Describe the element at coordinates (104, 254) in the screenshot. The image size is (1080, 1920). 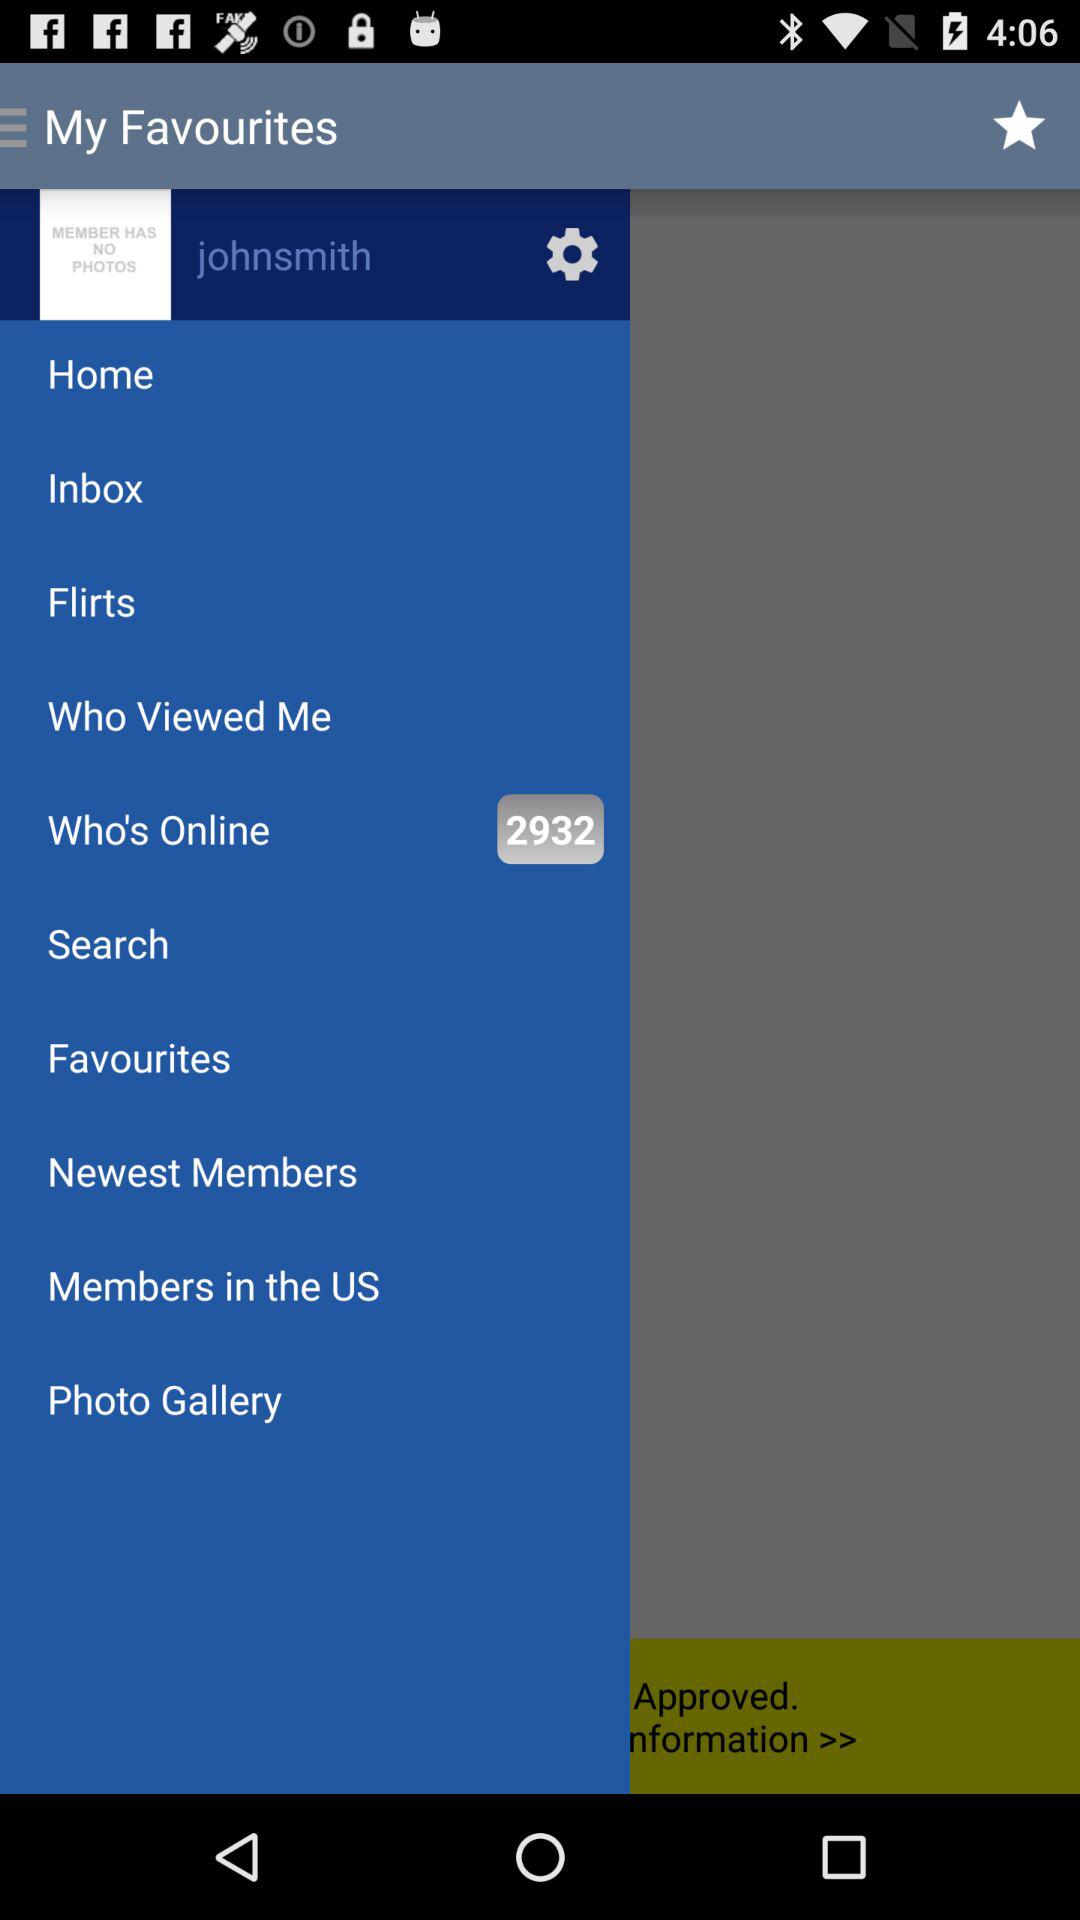
I see `text beside johnsmith` at that location.